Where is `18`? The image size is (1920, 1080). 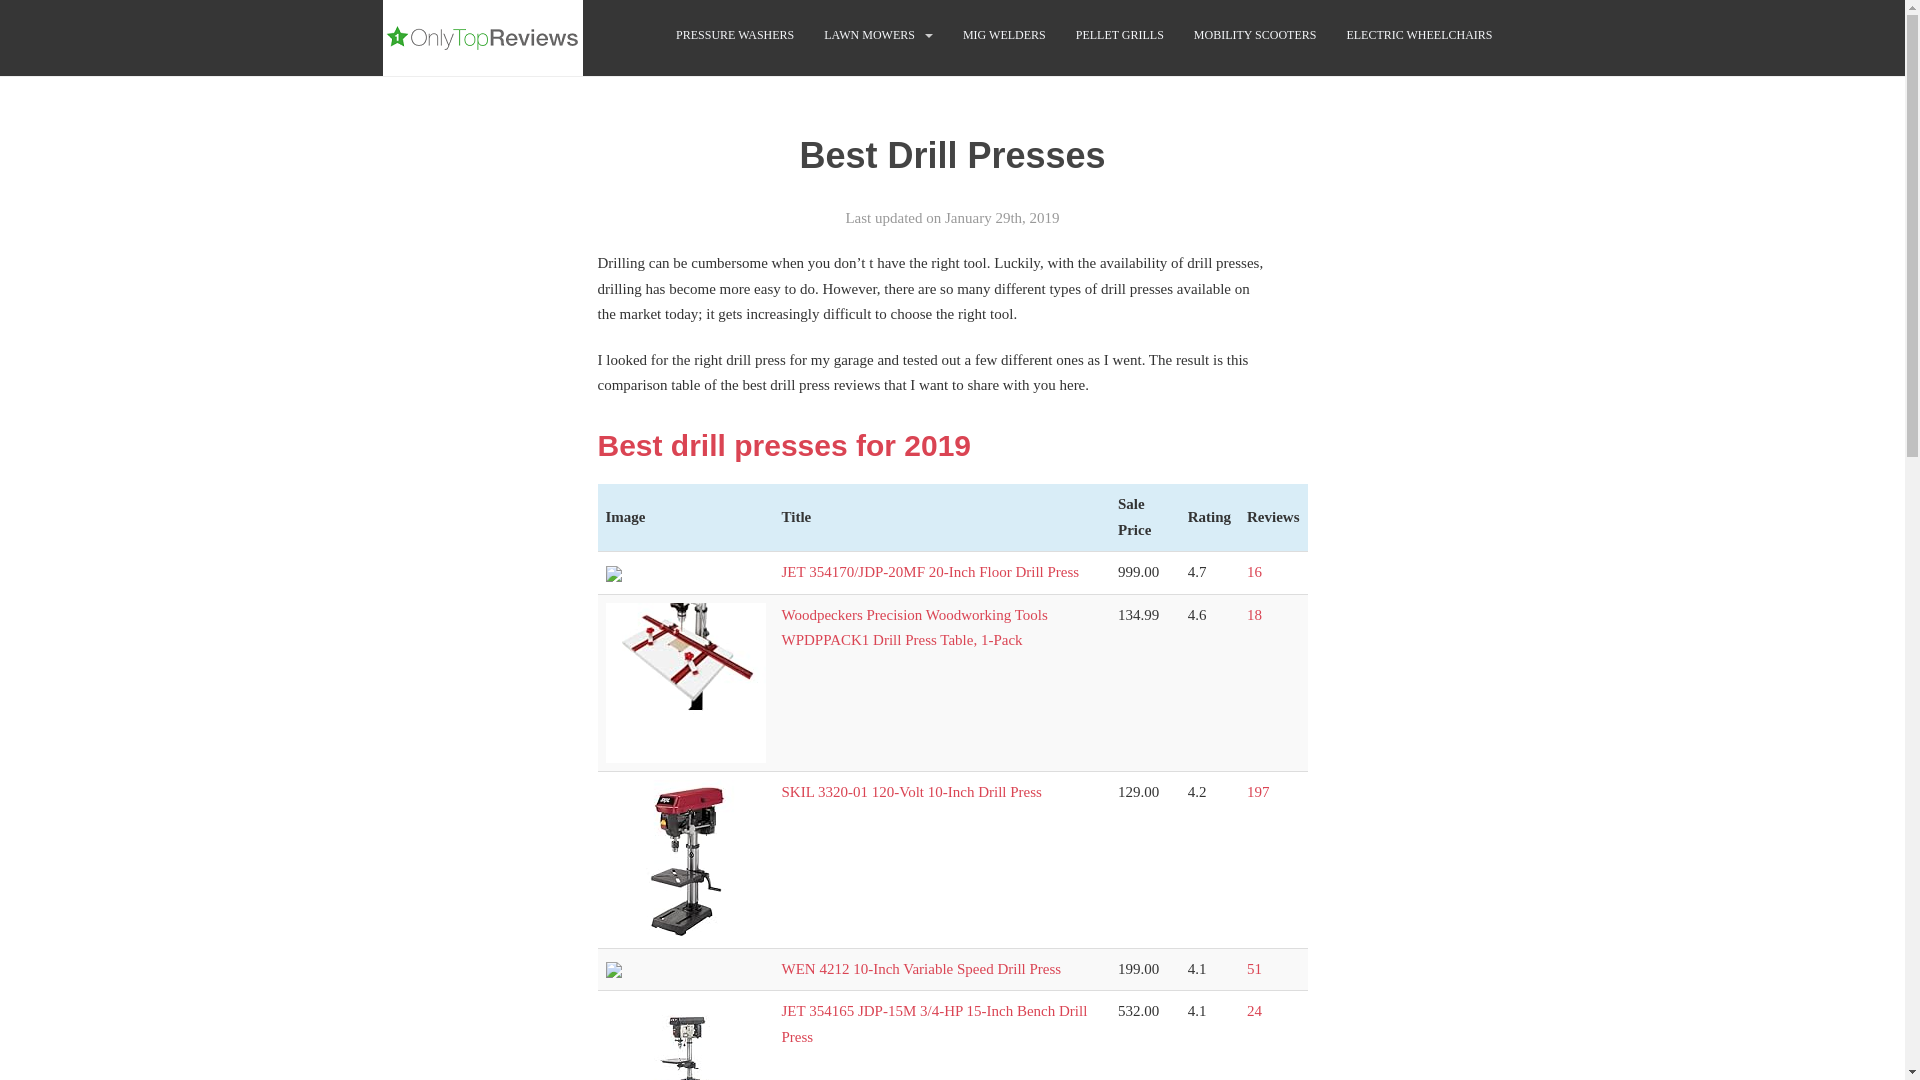 18 is located at coordinates (1254, 614).